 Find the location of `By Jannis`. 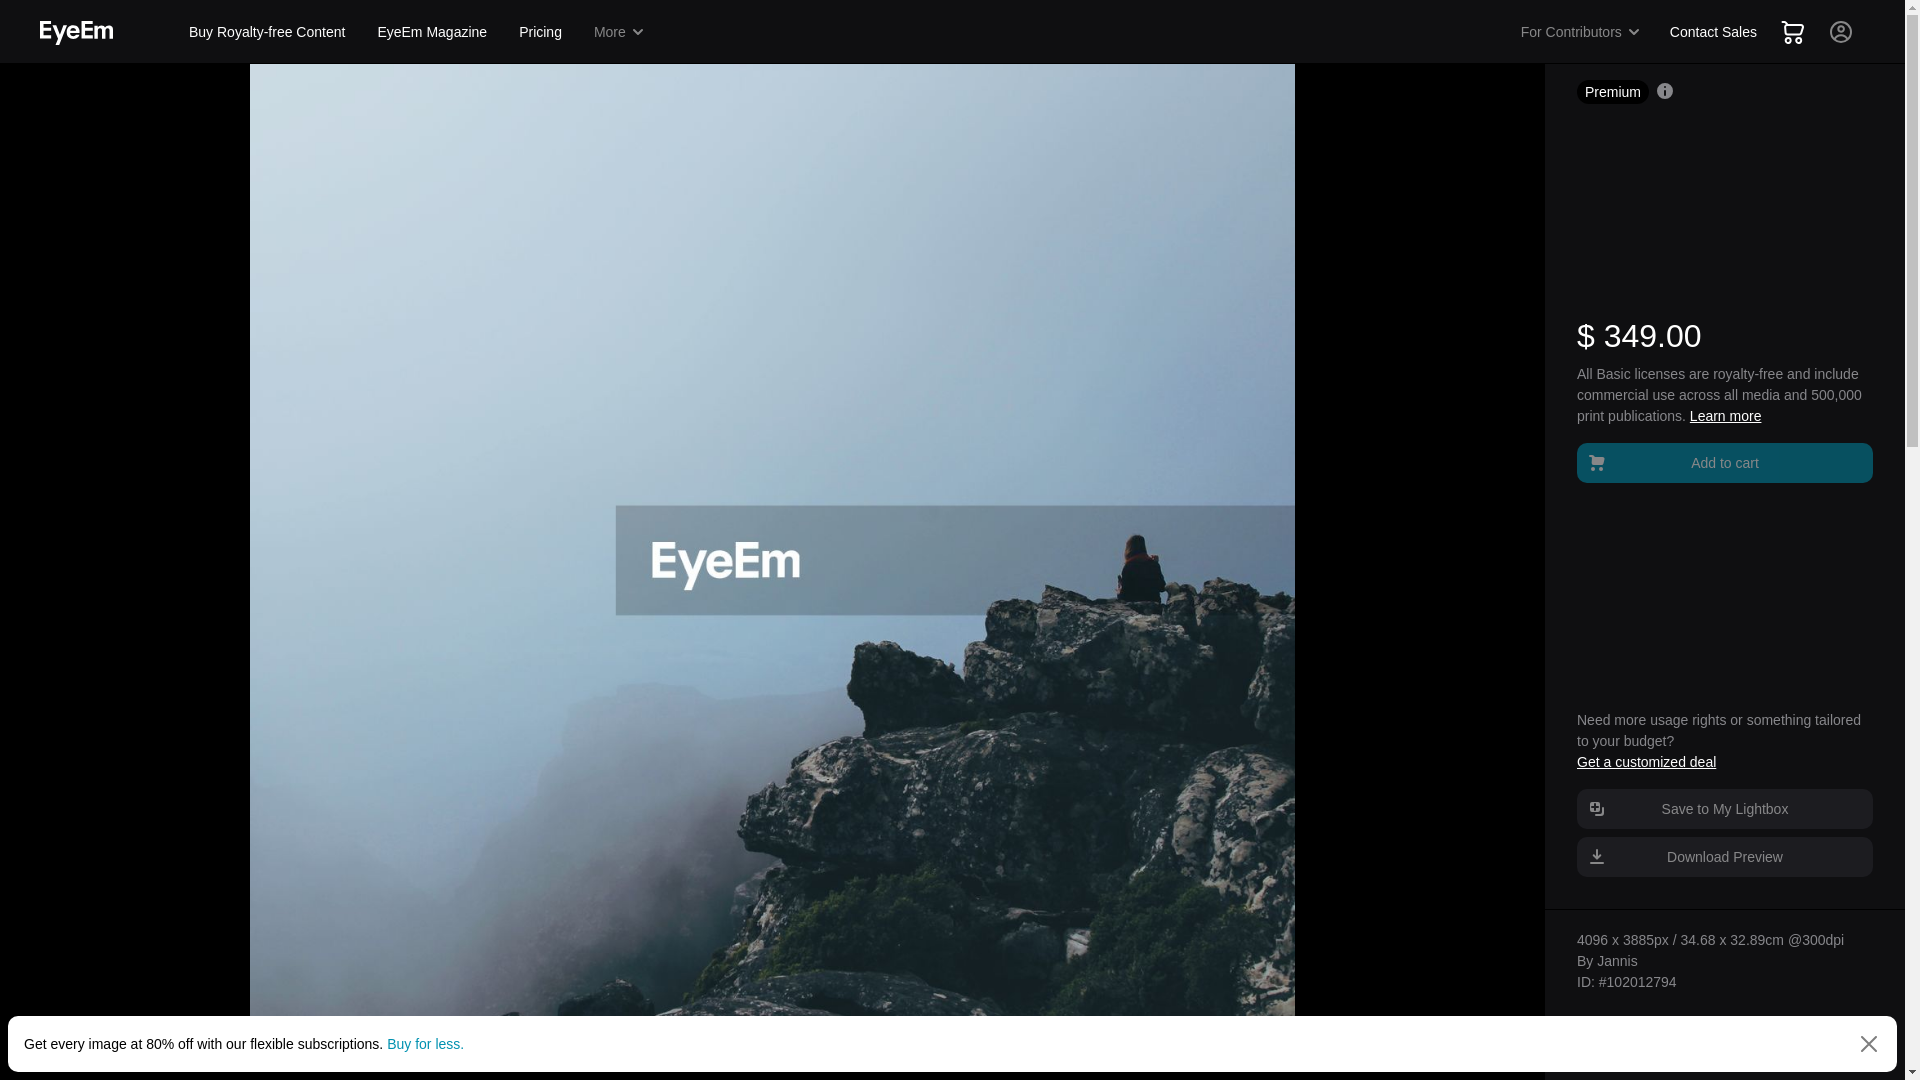

By Jannis is located at coordinates (1606, 960).